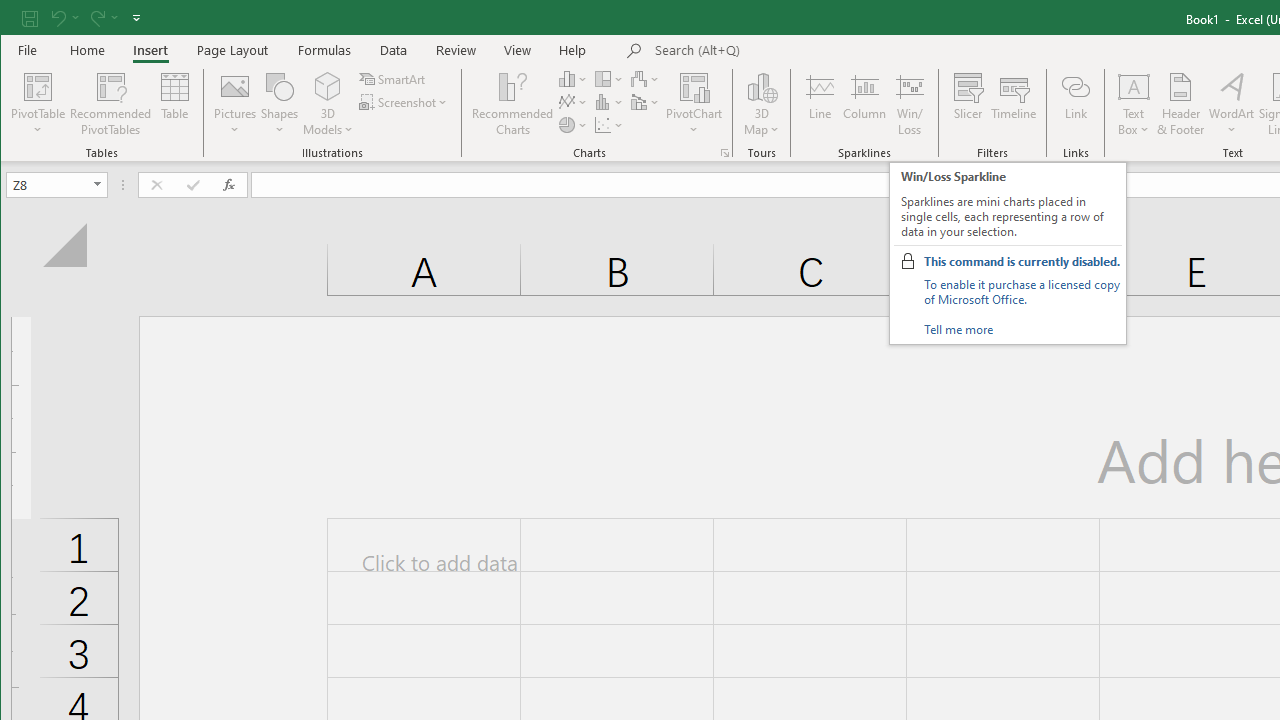 The width and height of the screenshot is (1280, 720). I want to click on Insert Combo Chart, so click(646, 102).